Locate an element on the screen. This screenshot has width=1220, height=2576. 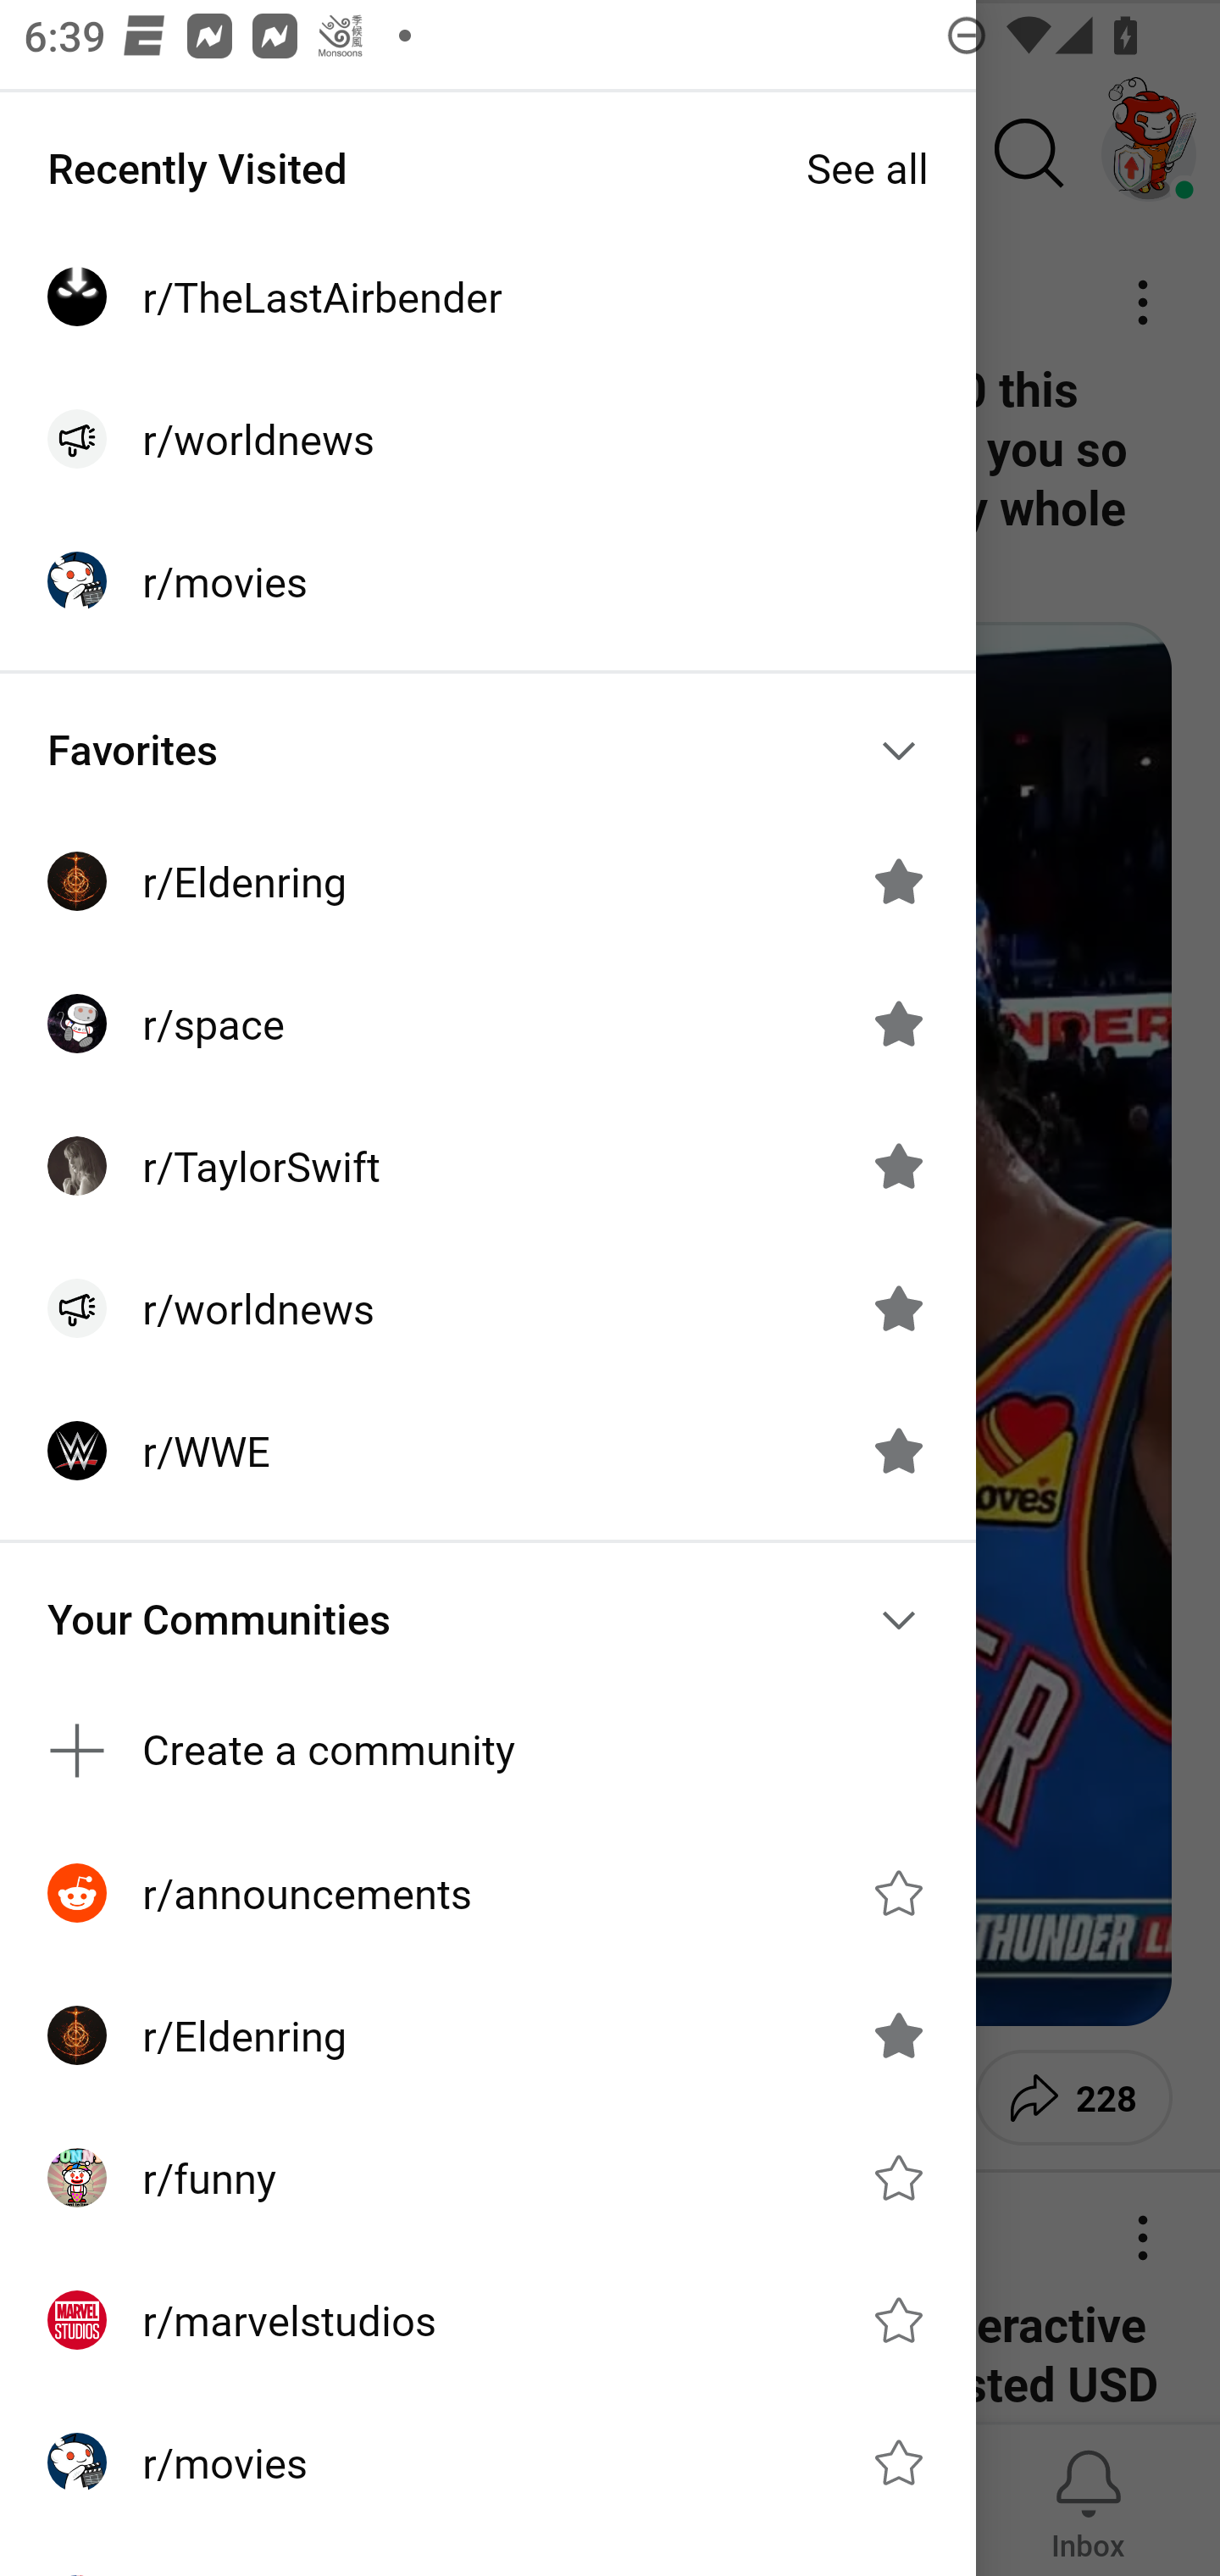
Favorites is located at coordinates (488, 749).